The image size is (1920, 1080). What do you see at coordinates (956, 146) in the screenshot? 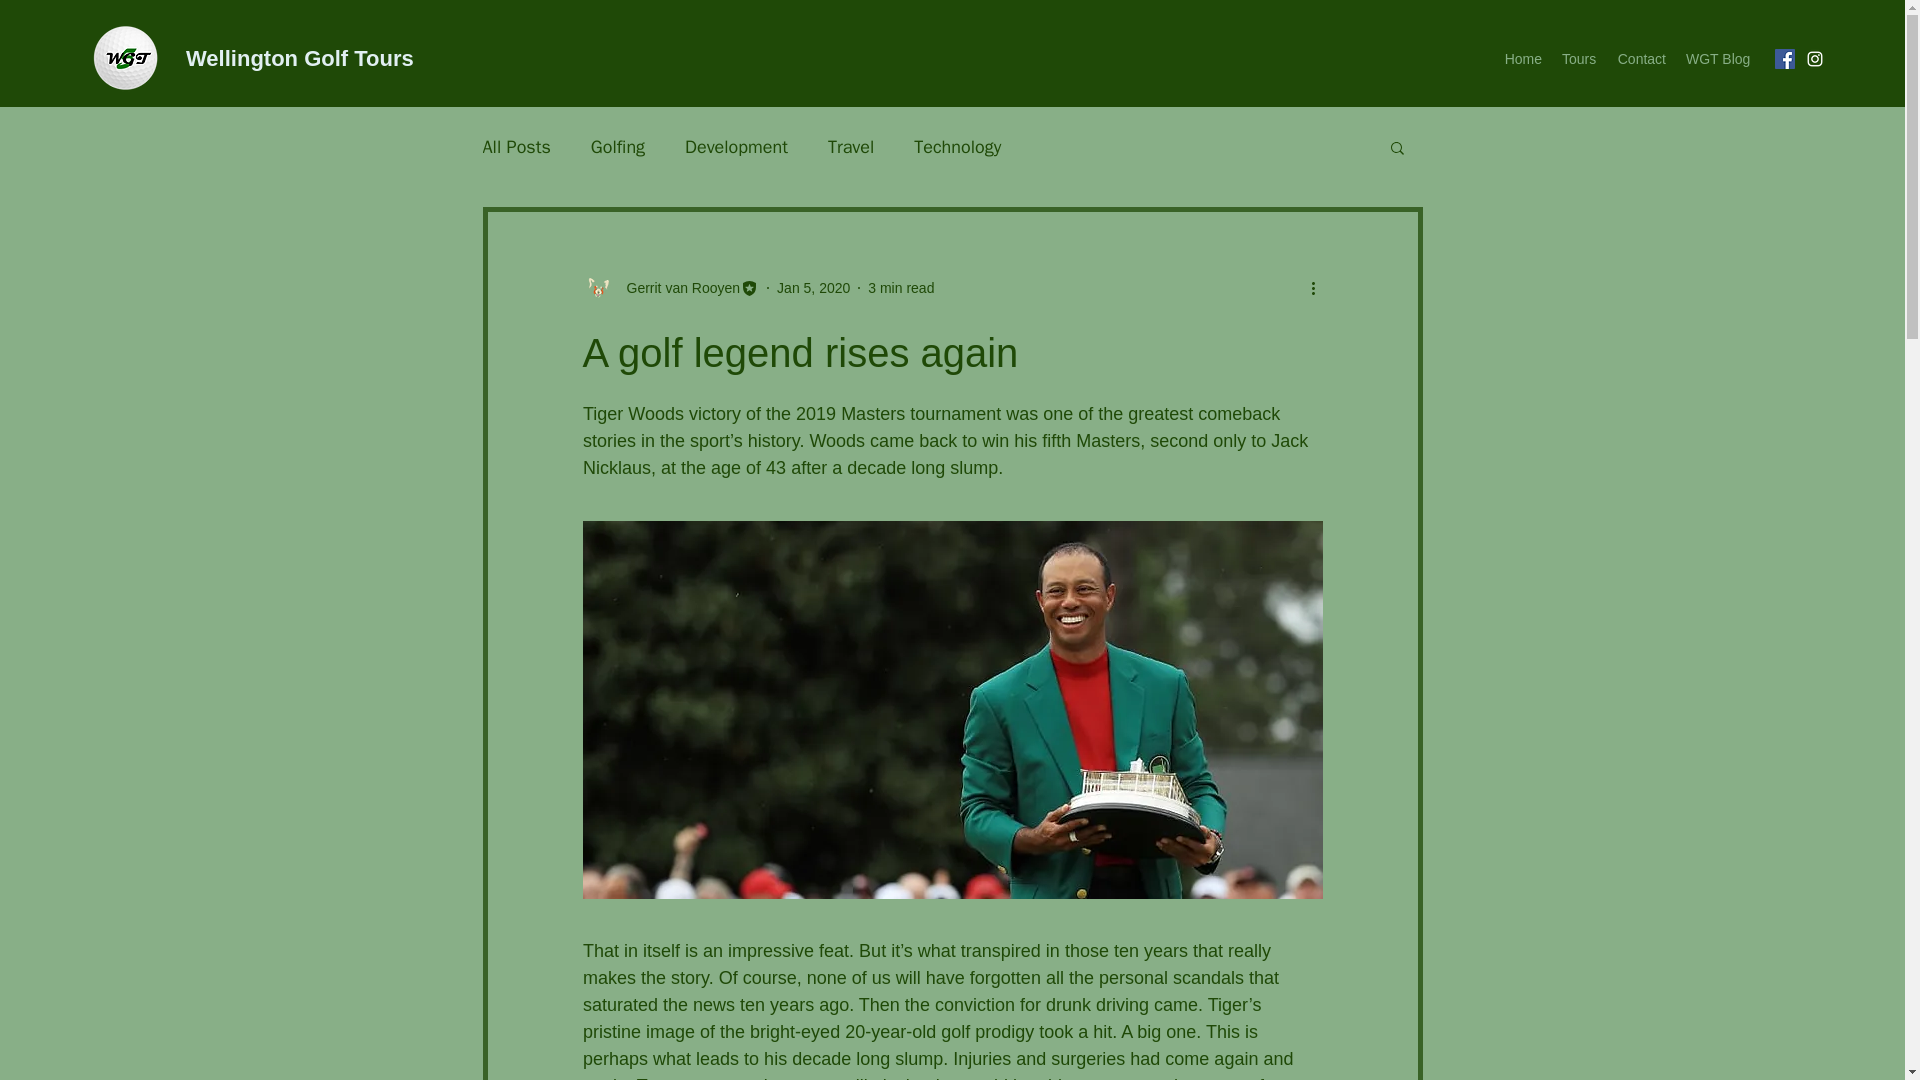
I see `Technology` at bounding box center [956, 146].